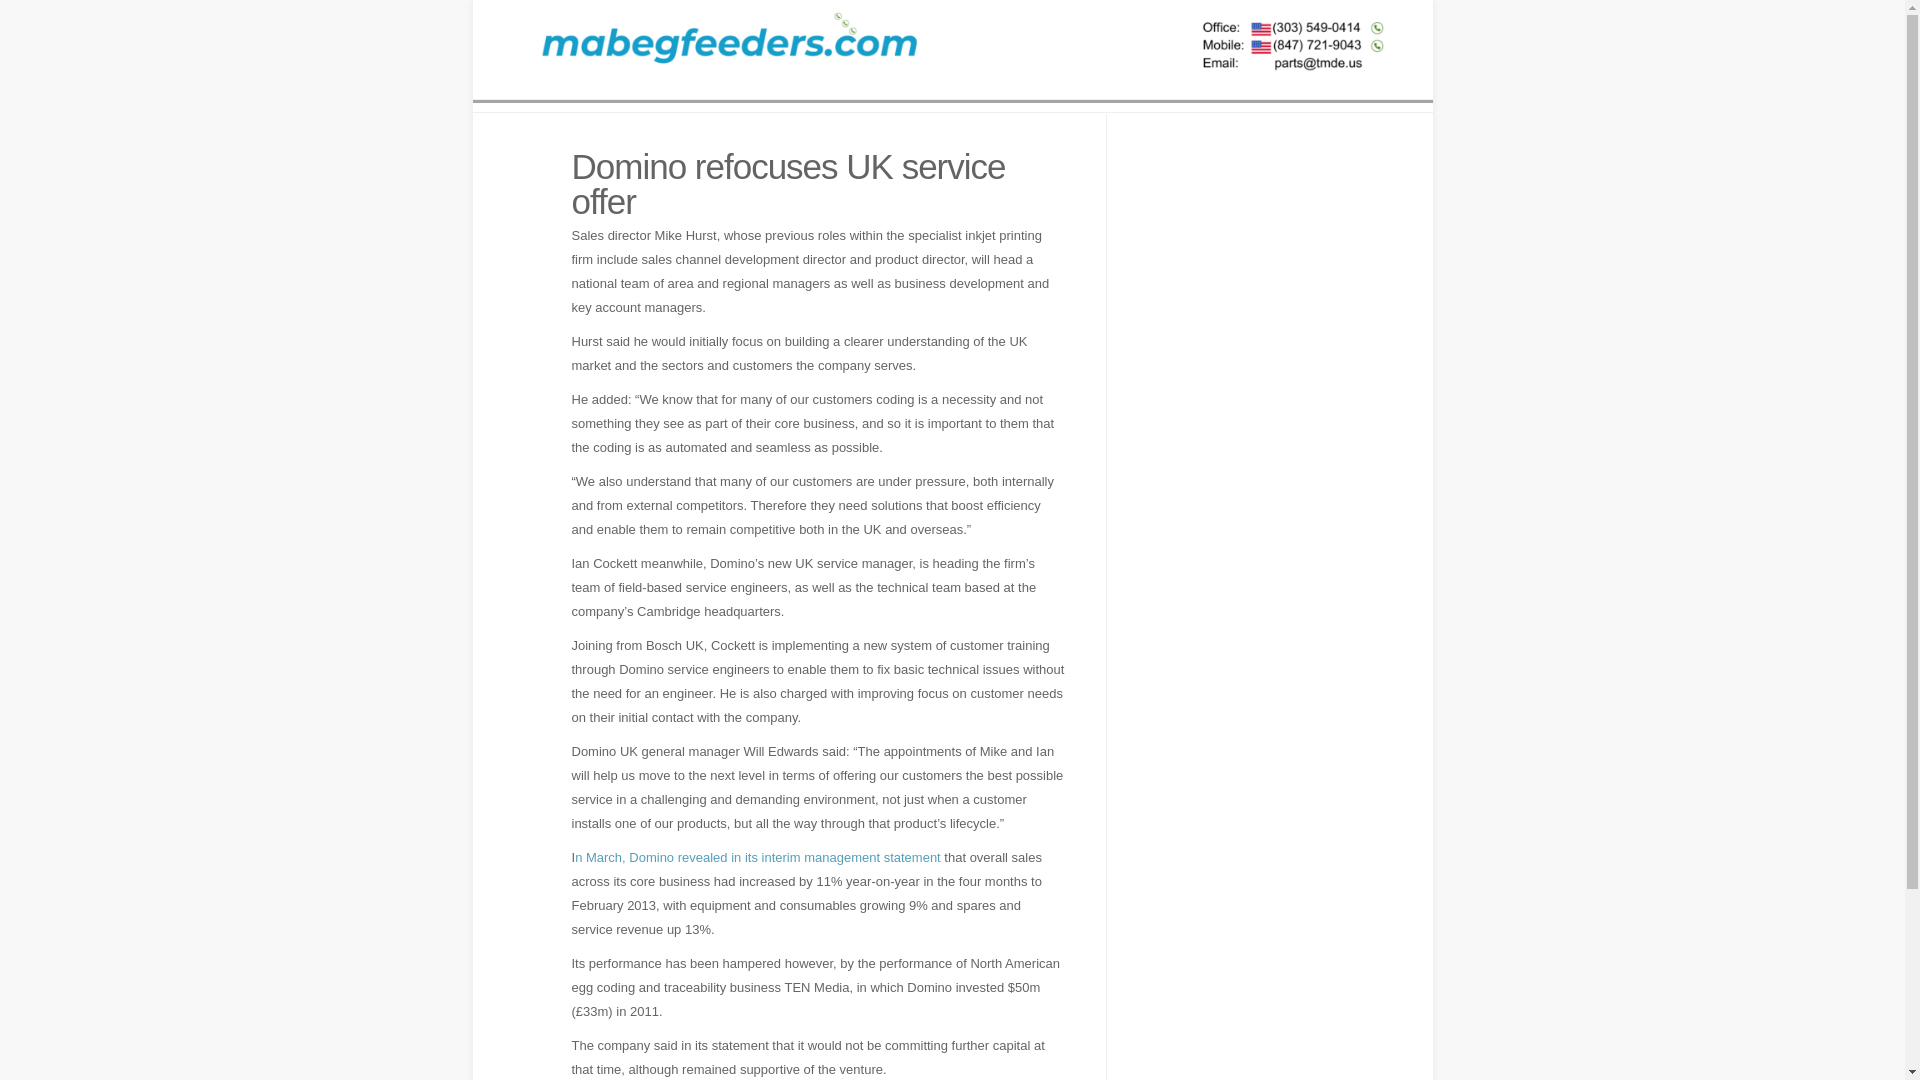 The image size is (1920, 1080). I want to click on n March, Domino revealed in its interim management statement, so click(759, 857).